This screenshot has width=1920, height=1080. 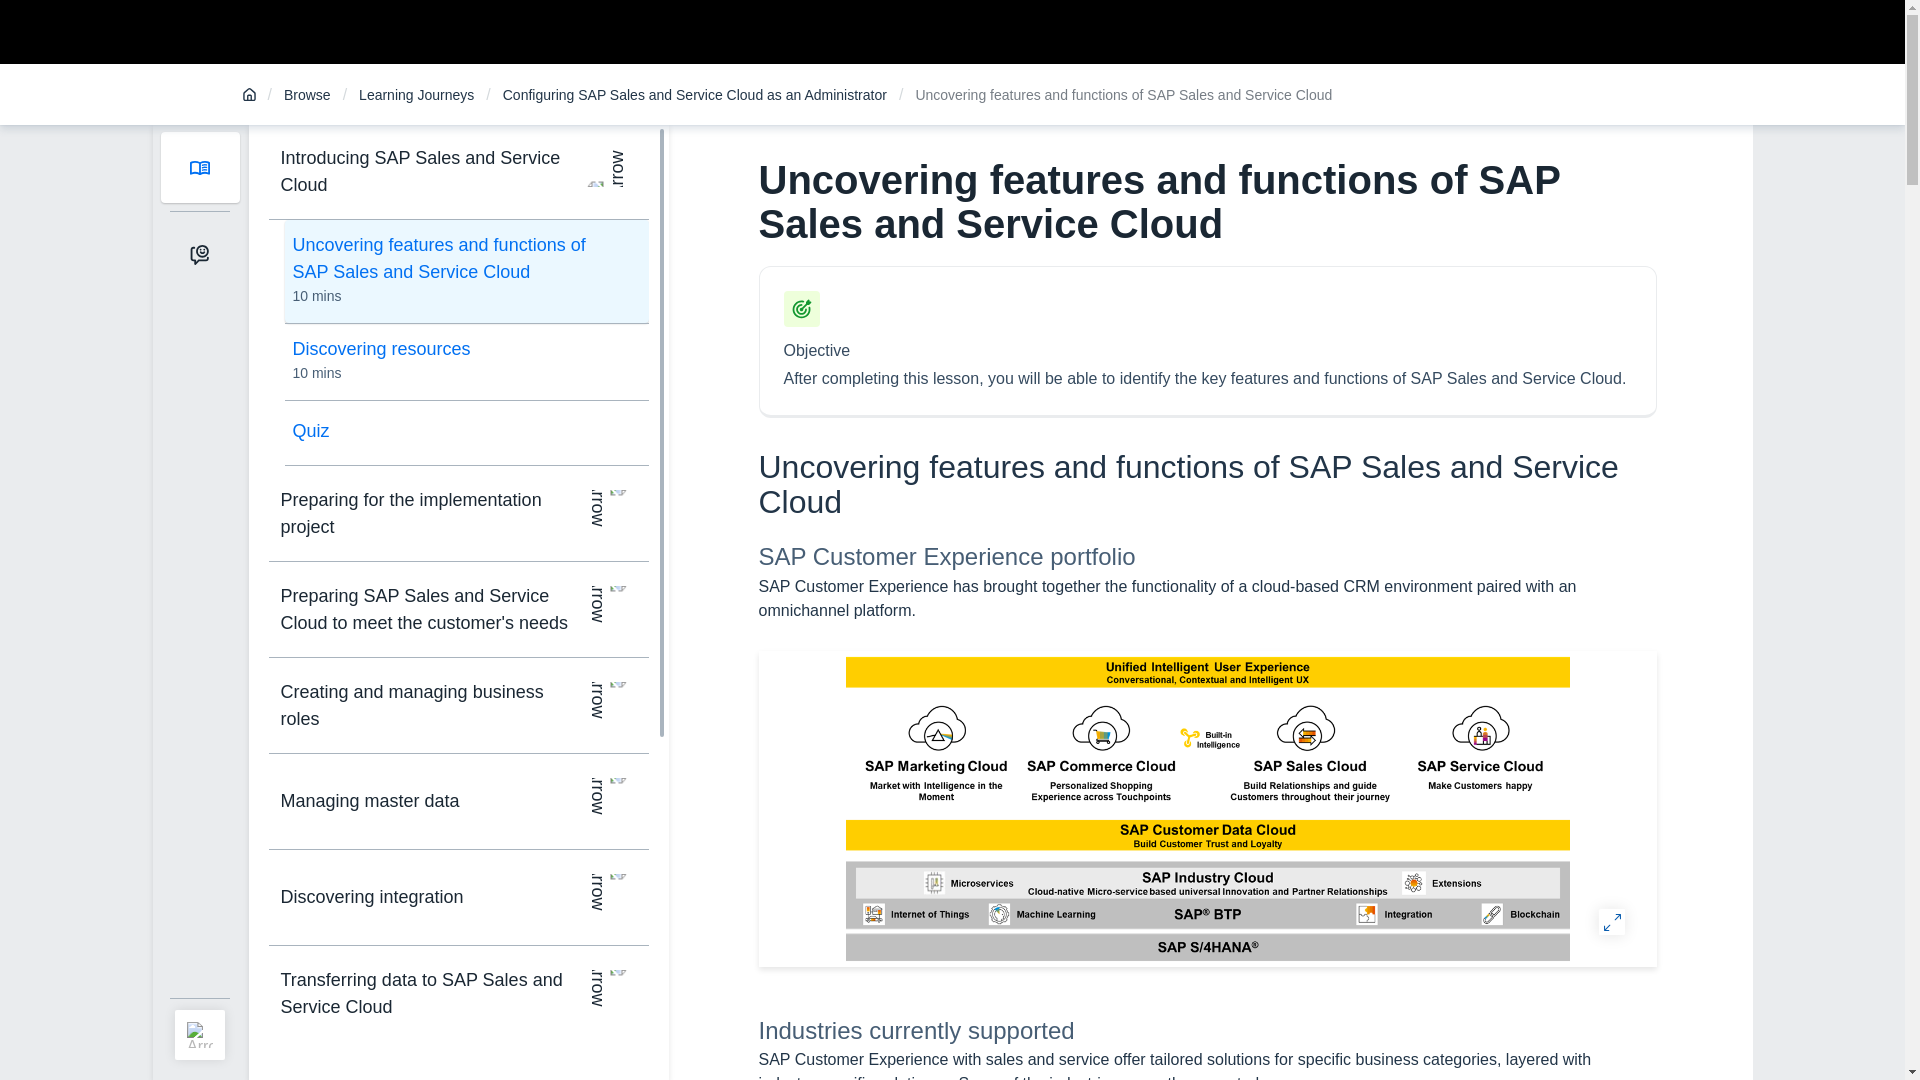 I want to click on Browse, so click(x=307, y=95).